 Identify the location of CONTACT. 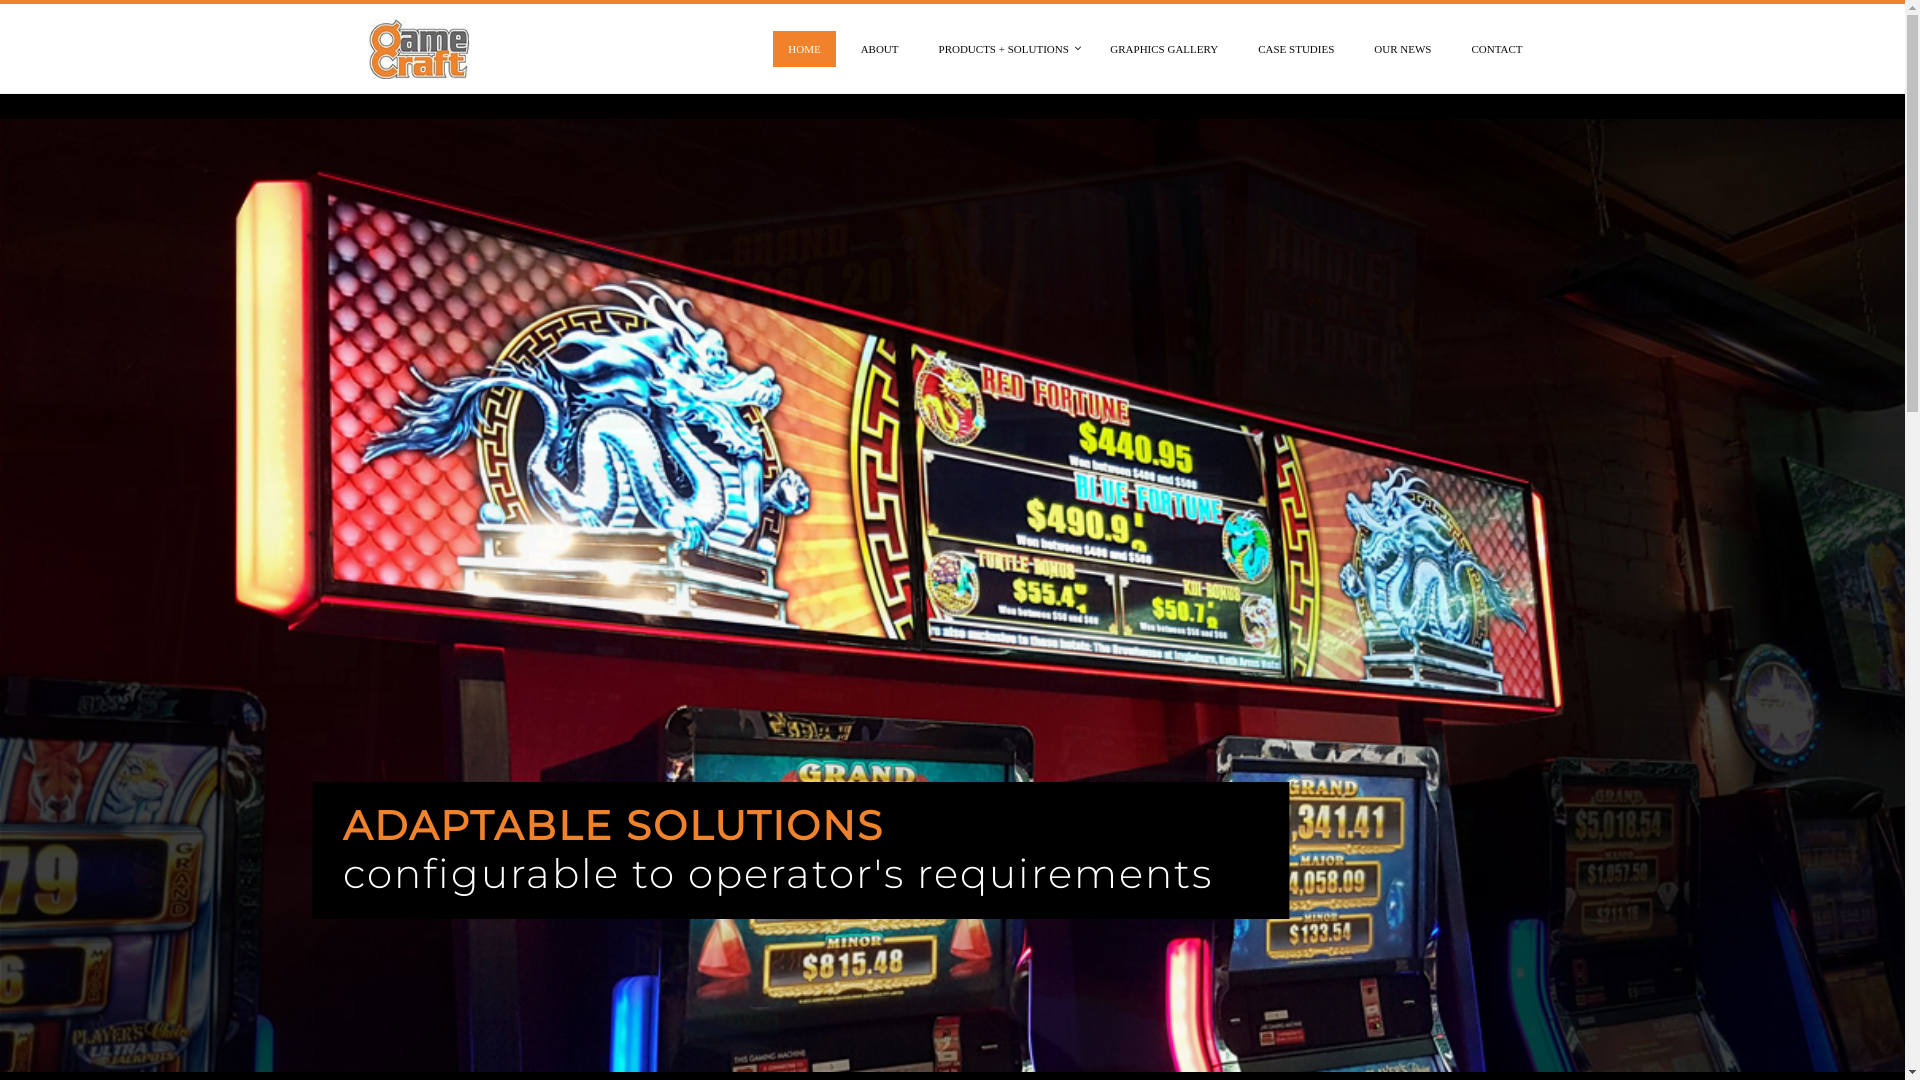
(1496, 49).